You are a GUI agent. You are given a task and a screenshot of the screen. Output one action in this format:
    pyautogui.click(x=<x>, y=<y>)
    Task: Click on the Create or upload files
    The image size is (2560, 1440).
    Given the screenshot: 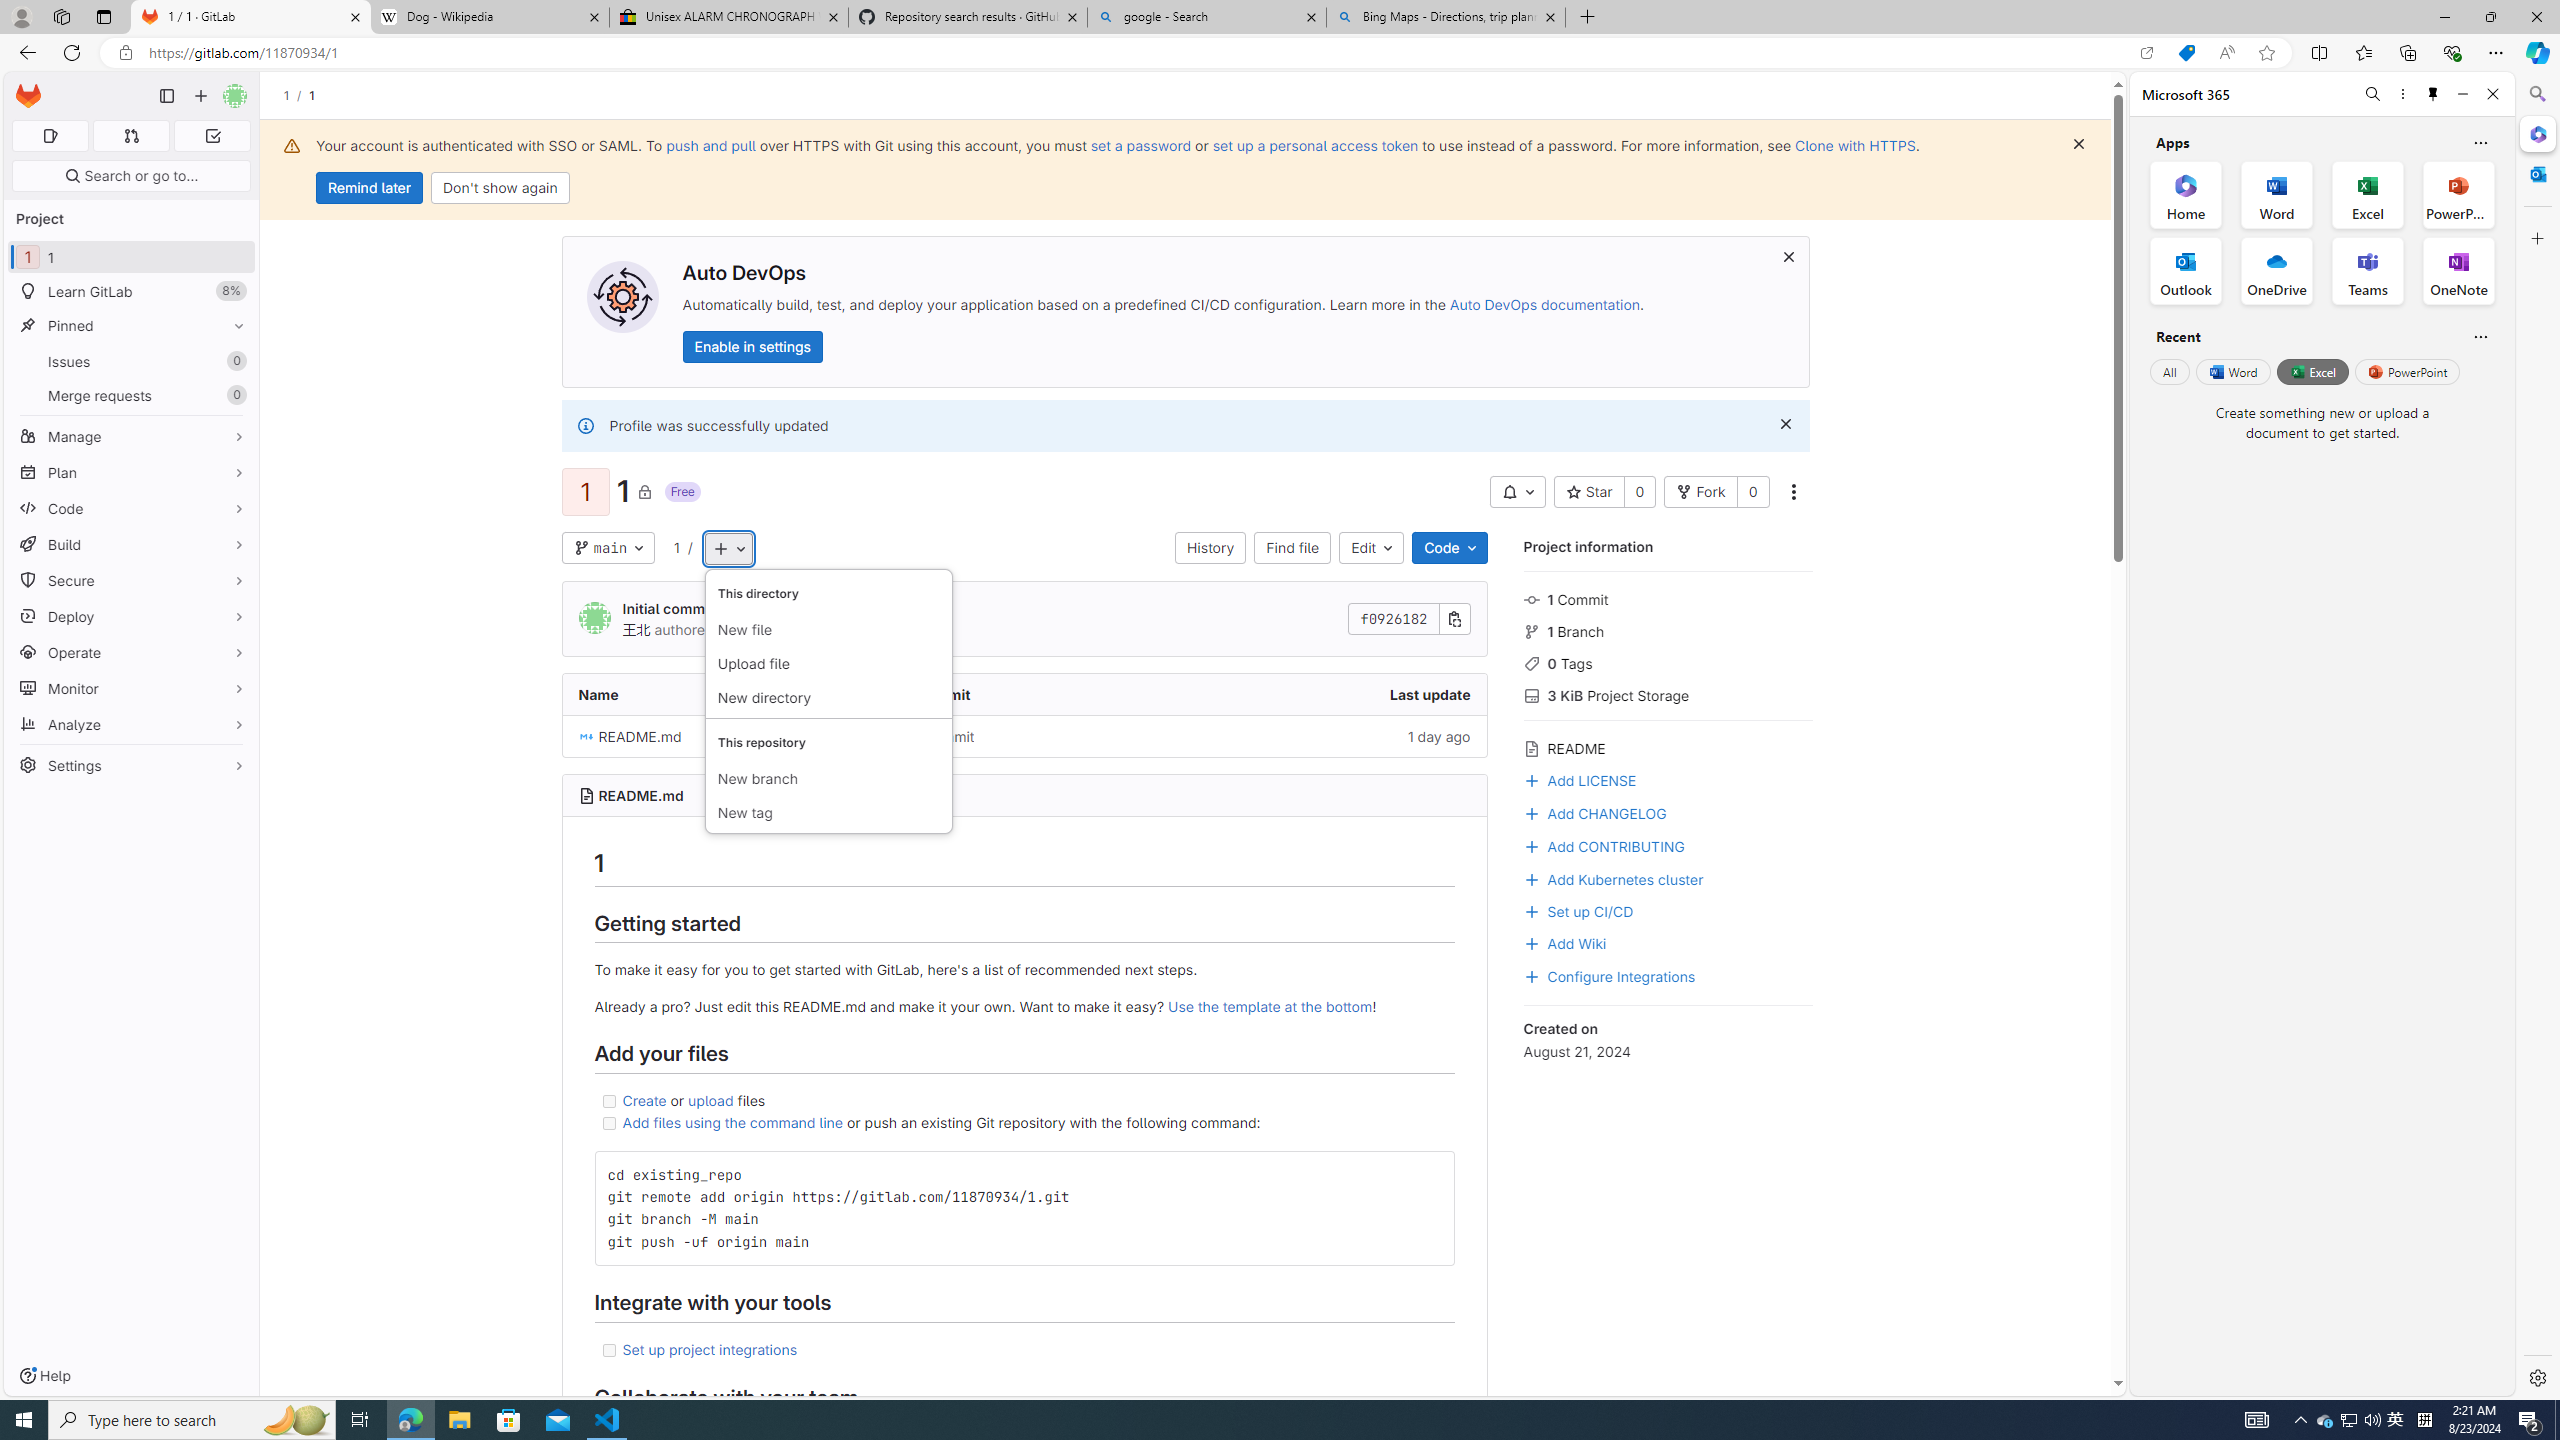 What is the action you would take?
    pyautogui.click(x=1024, y=1100)
    